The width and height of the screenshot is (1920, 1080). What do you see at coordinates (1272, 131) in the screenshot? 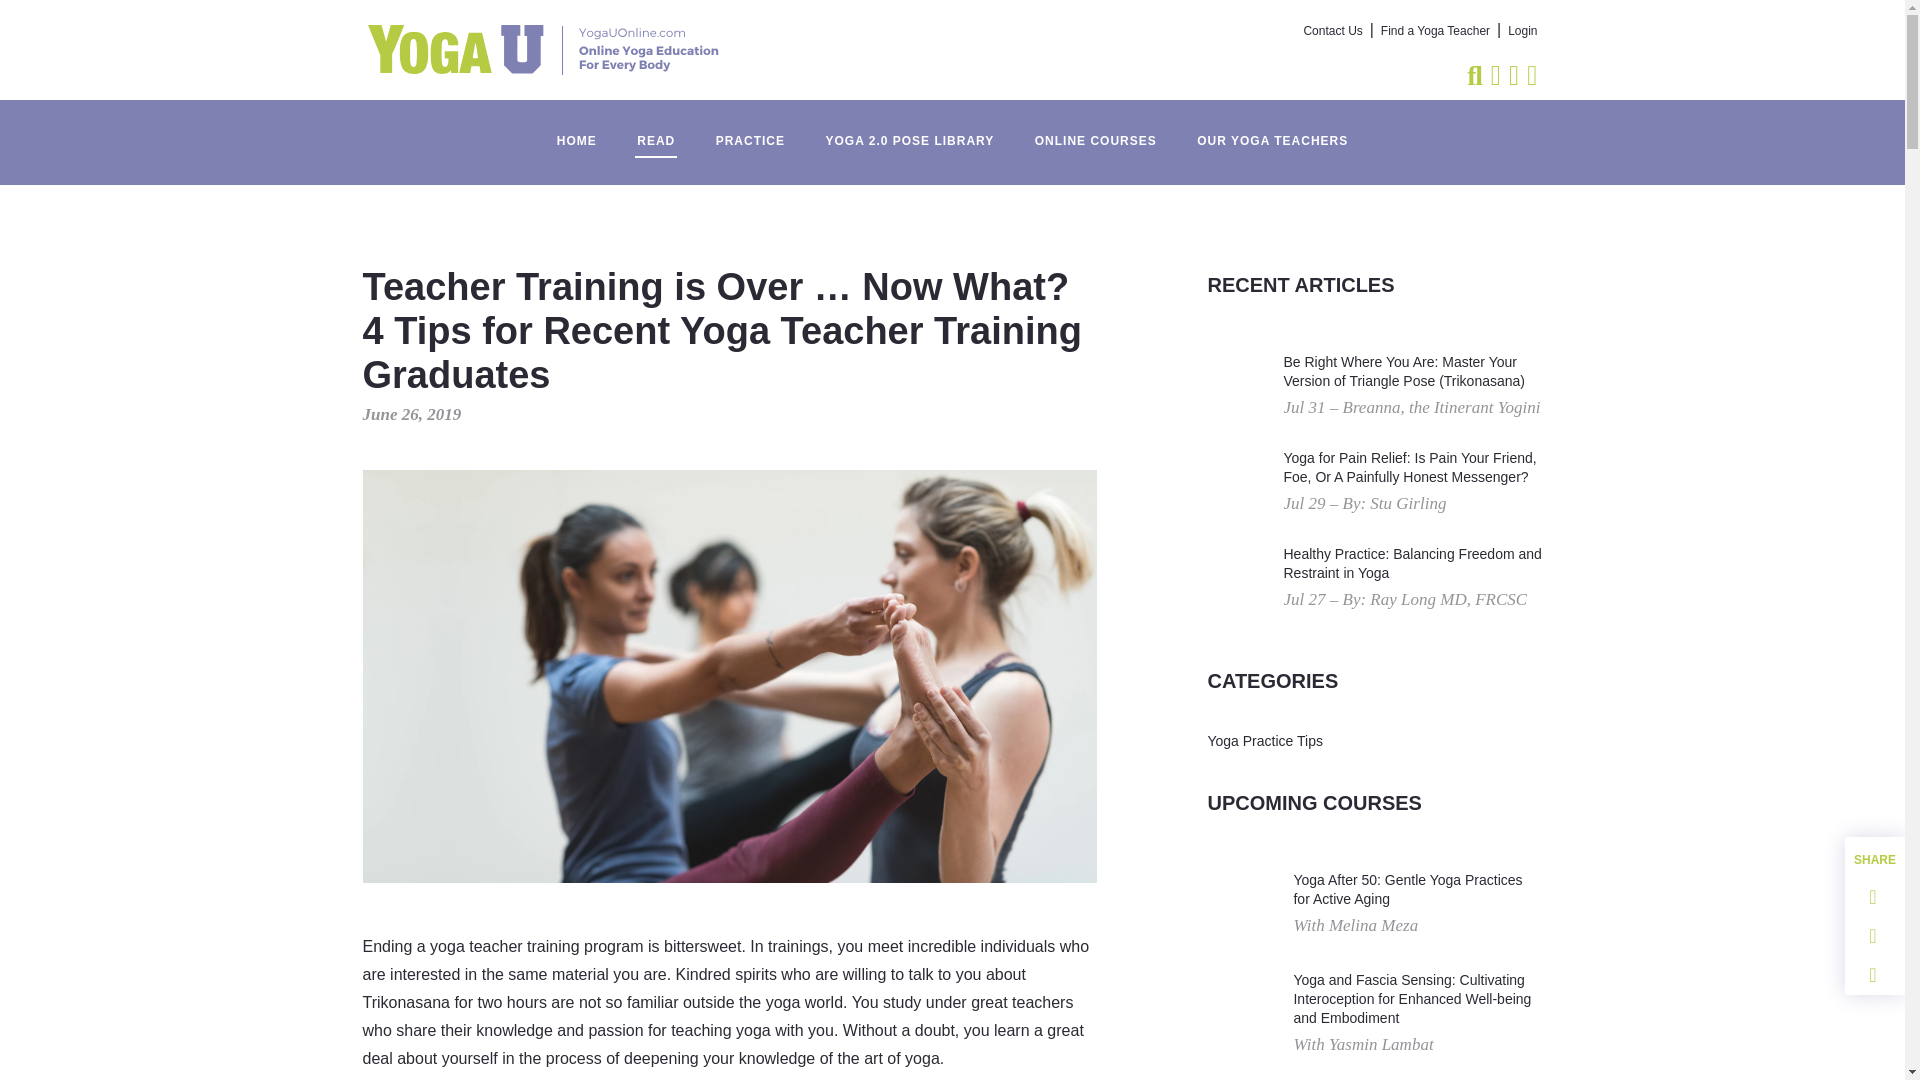
I see `OUR YOGA TEACHERS` at bounding box center [1272, 131].